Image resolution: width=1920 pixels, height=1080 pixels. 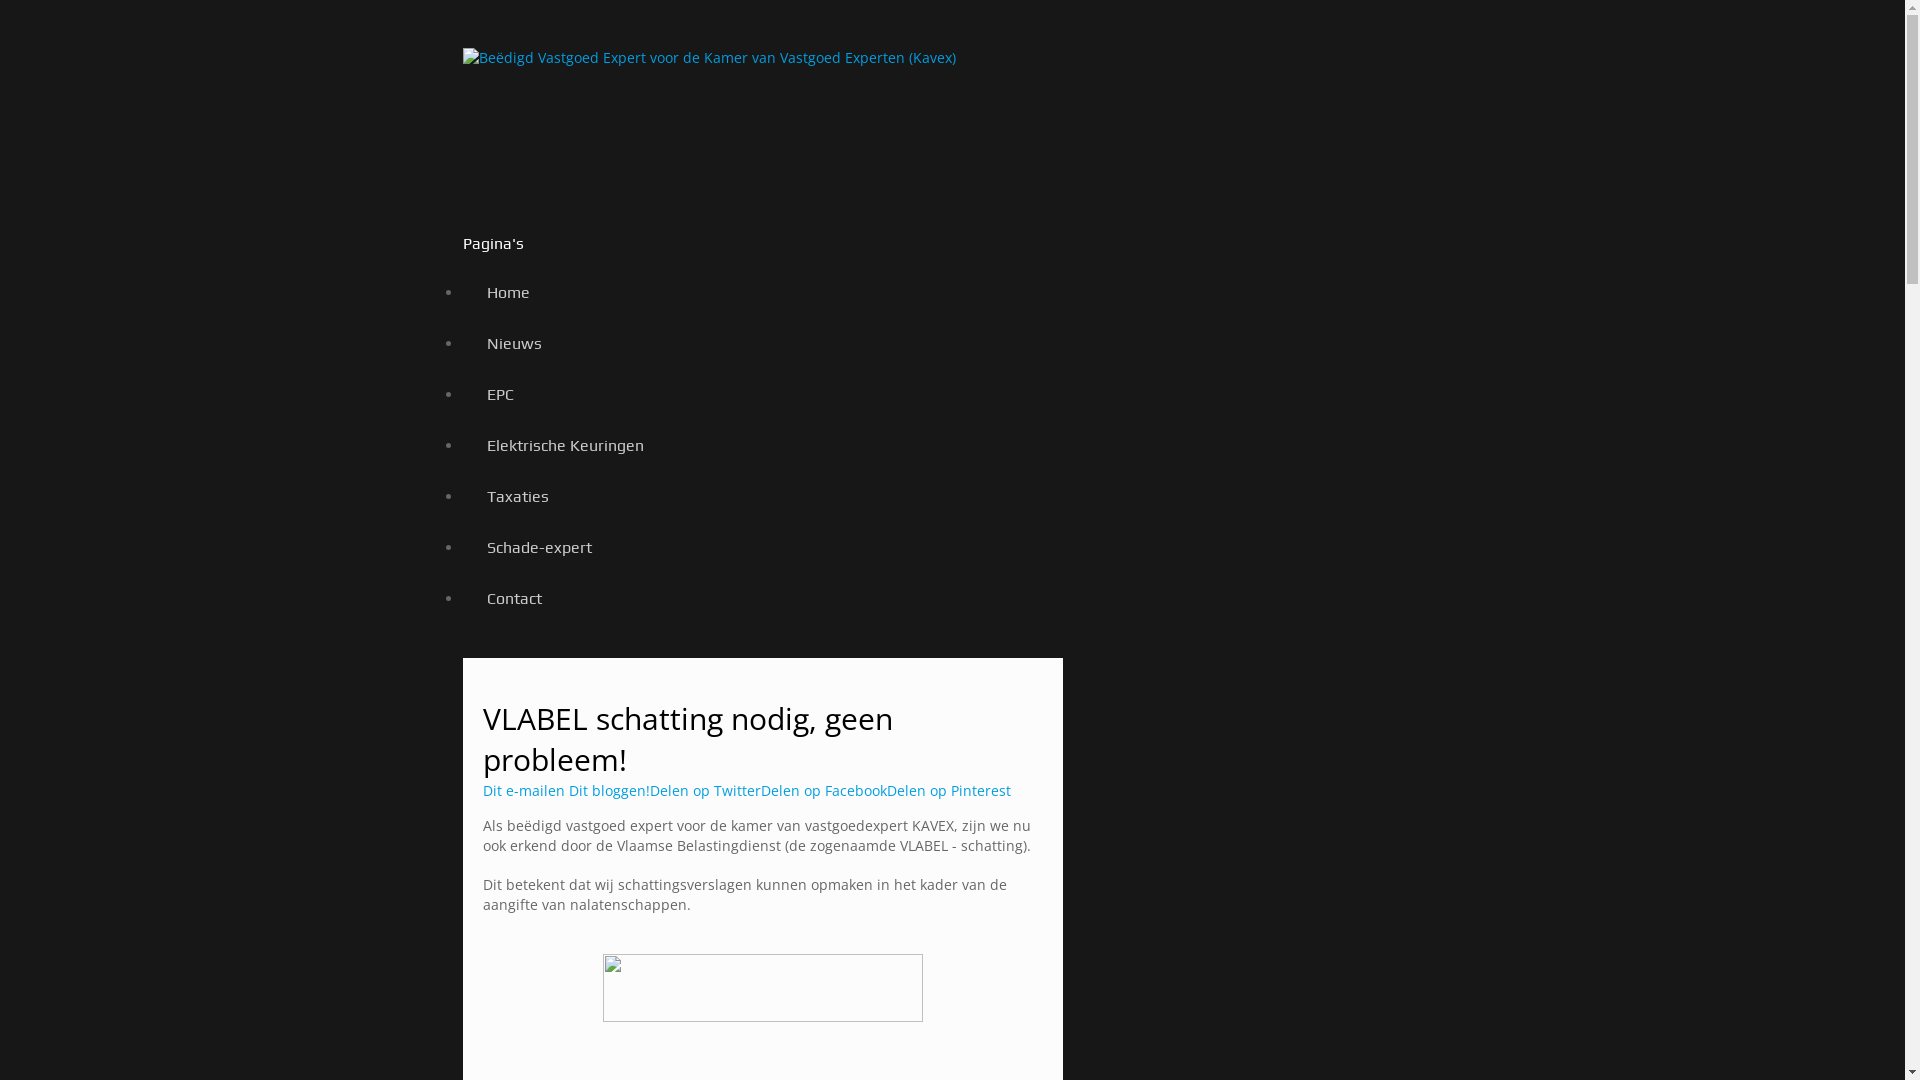 What do you see at coordinates (687, 739) in the screenshot?
I see `VLABEL schatting nodig, geen probleem!` at bounding box center [687, 739].